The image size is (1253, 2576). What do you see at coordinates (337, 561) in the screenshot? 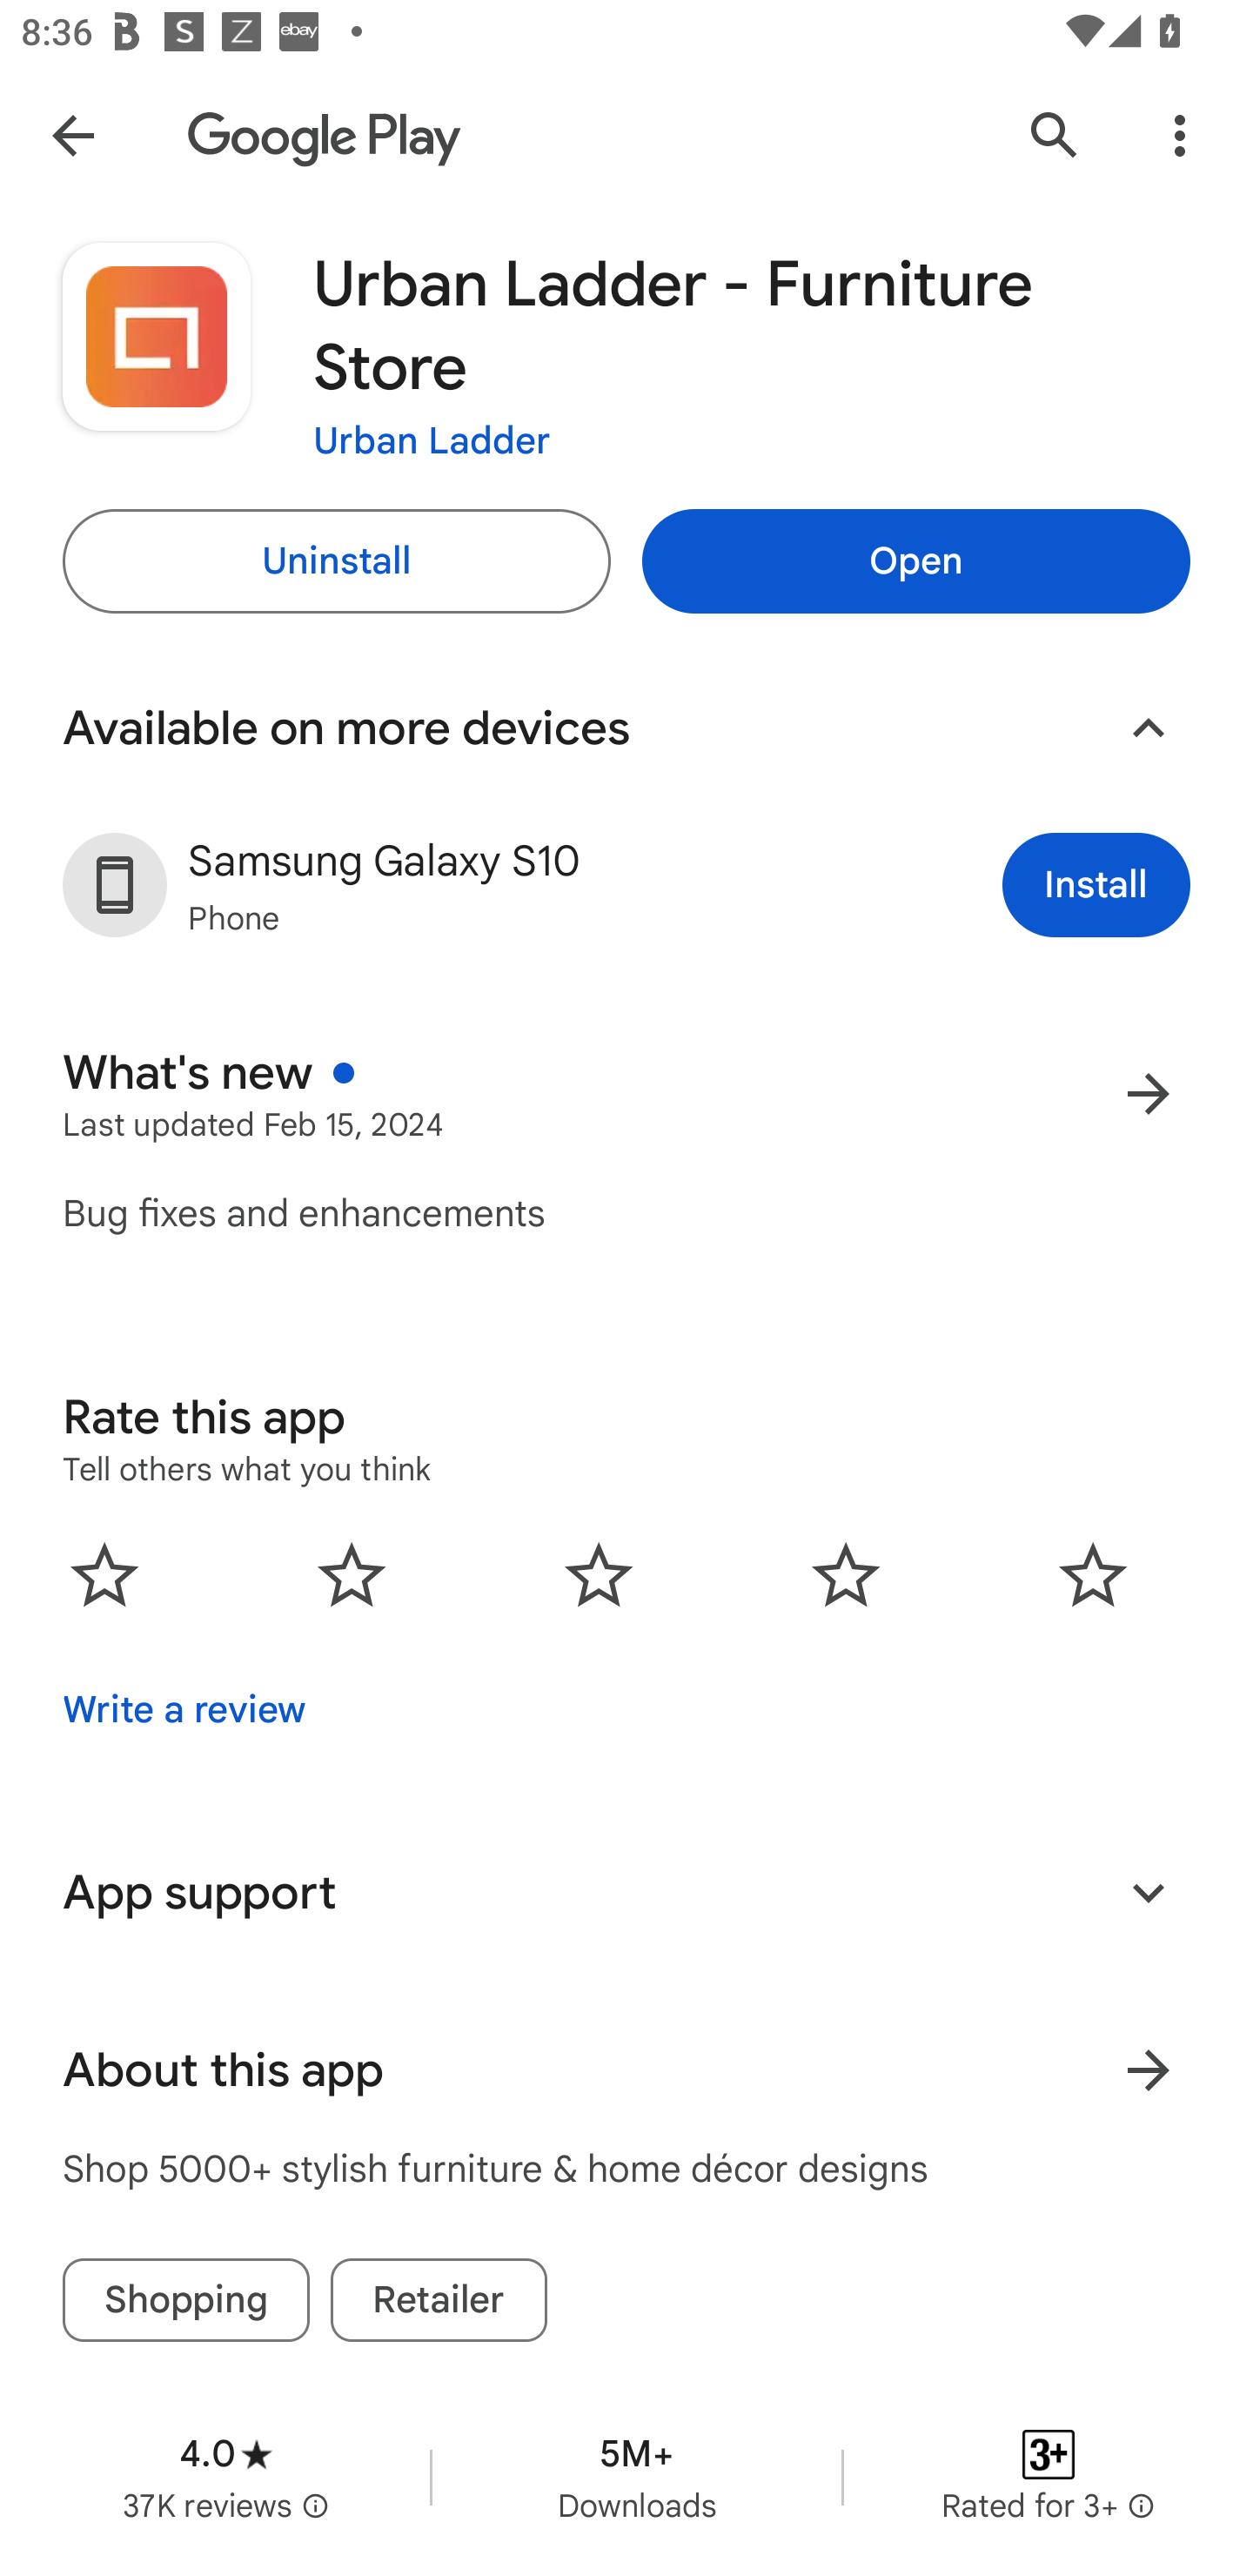
I see `Uninstall` at bounding box center [337, 561].